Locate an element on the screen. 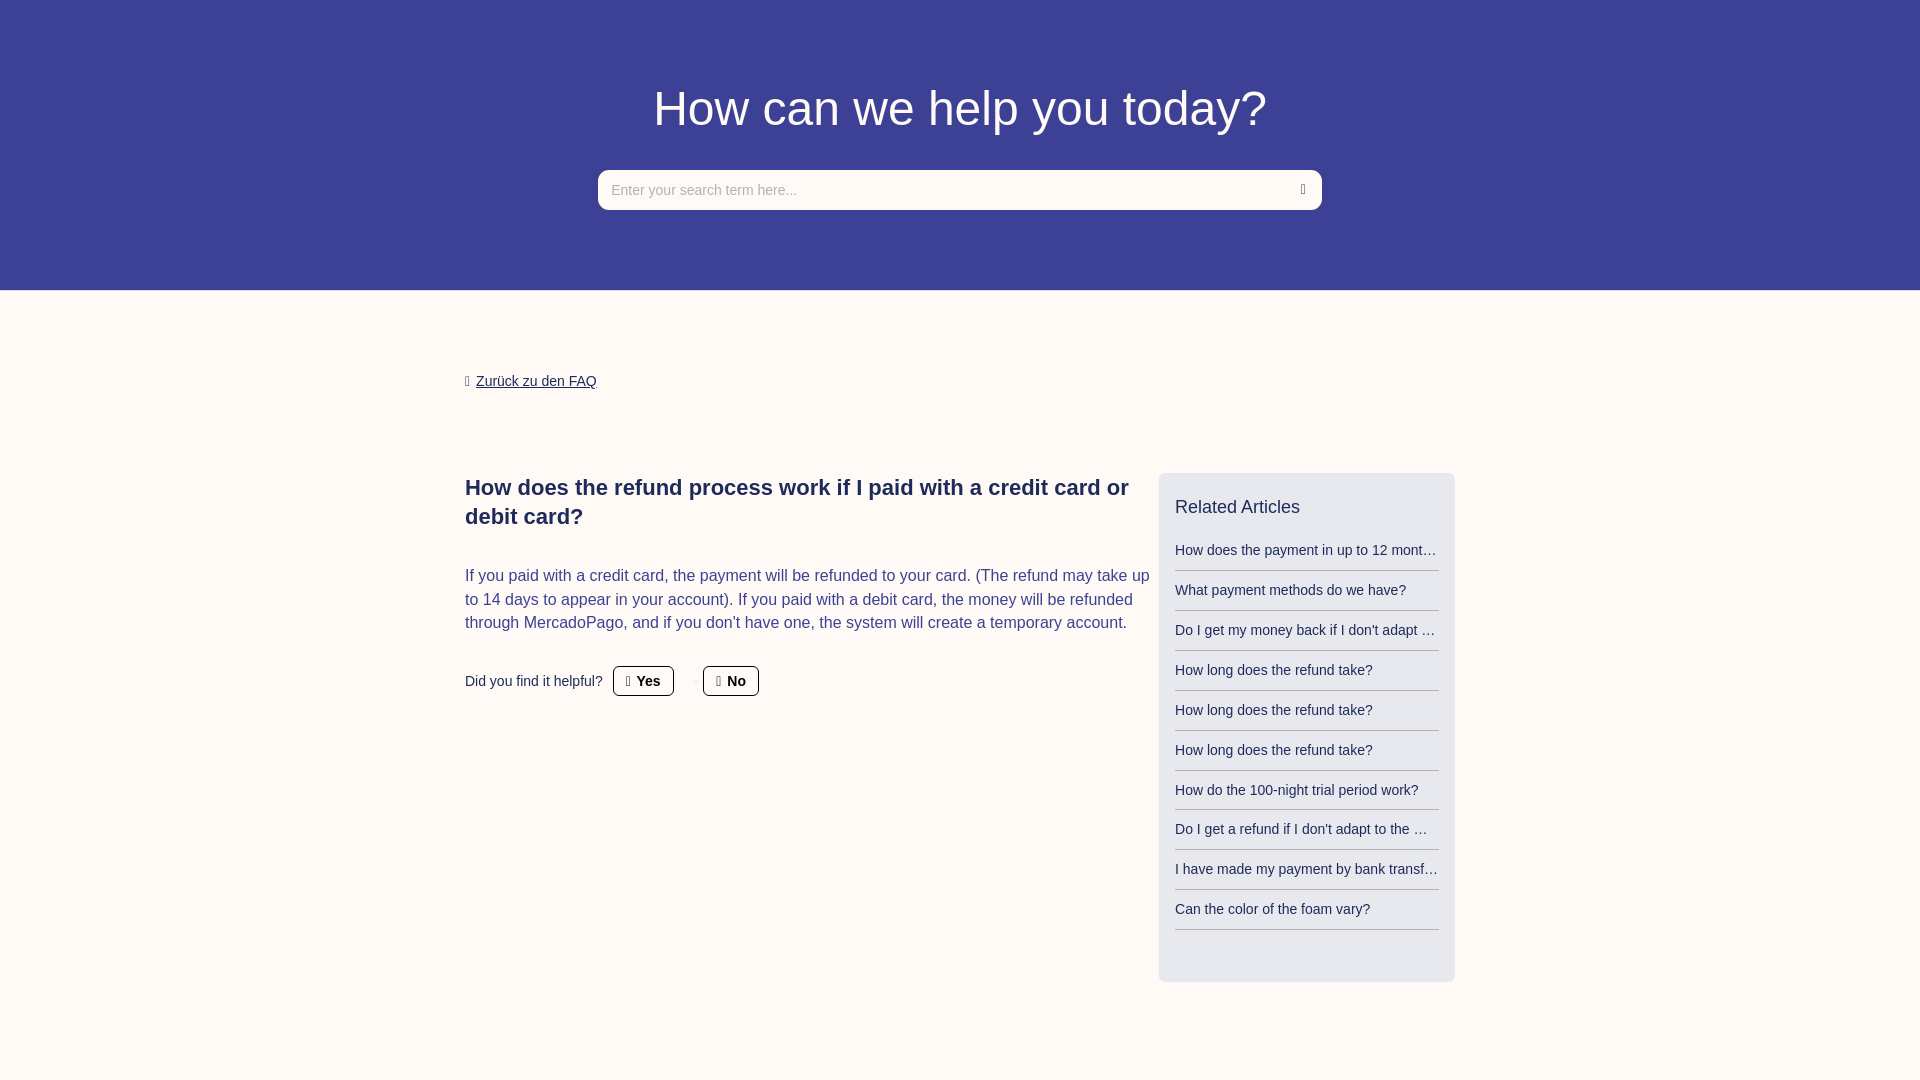 This screenshot has width=1920, height=1080. Do I get a refund if I don't adapt to the mattress is located at coordinates (1320, 828).